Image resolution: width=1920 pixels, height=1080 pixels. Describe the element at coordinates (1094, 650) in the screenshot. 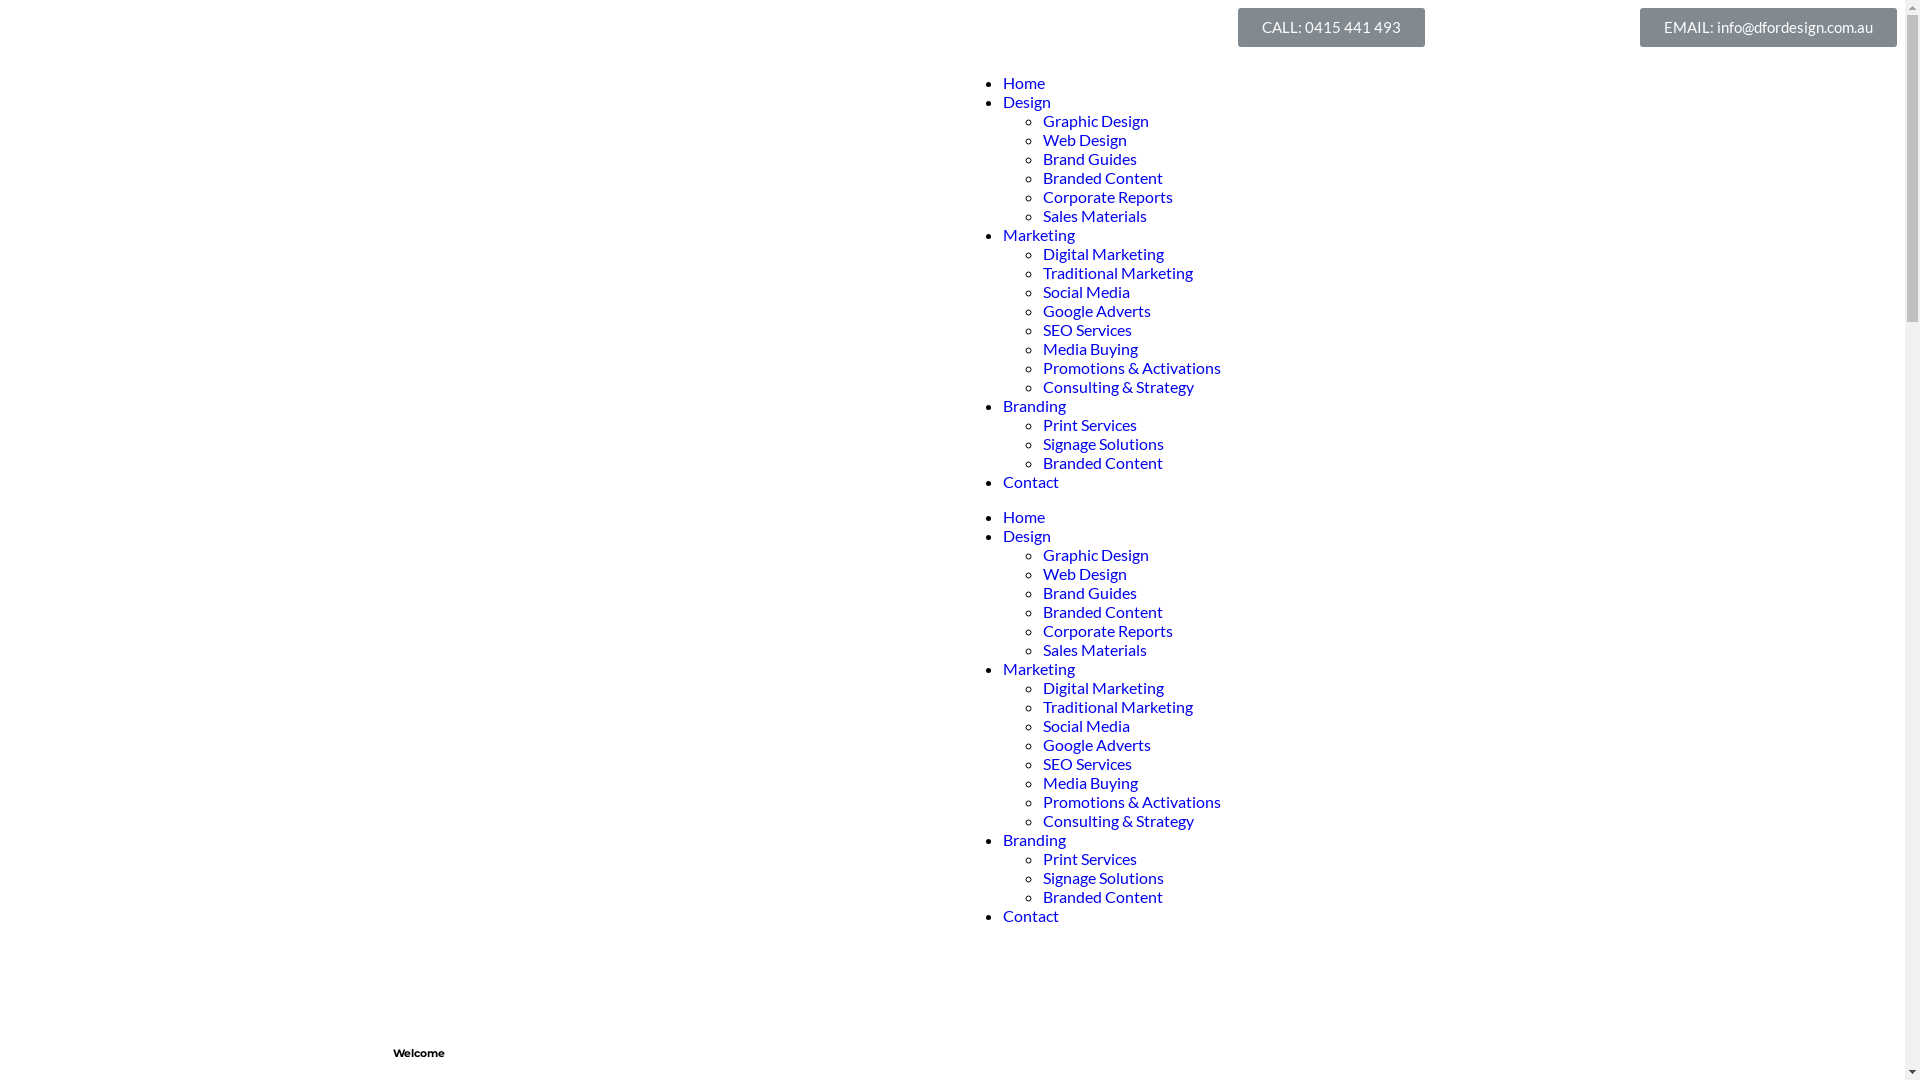

I see `Sales Materials` at that location.